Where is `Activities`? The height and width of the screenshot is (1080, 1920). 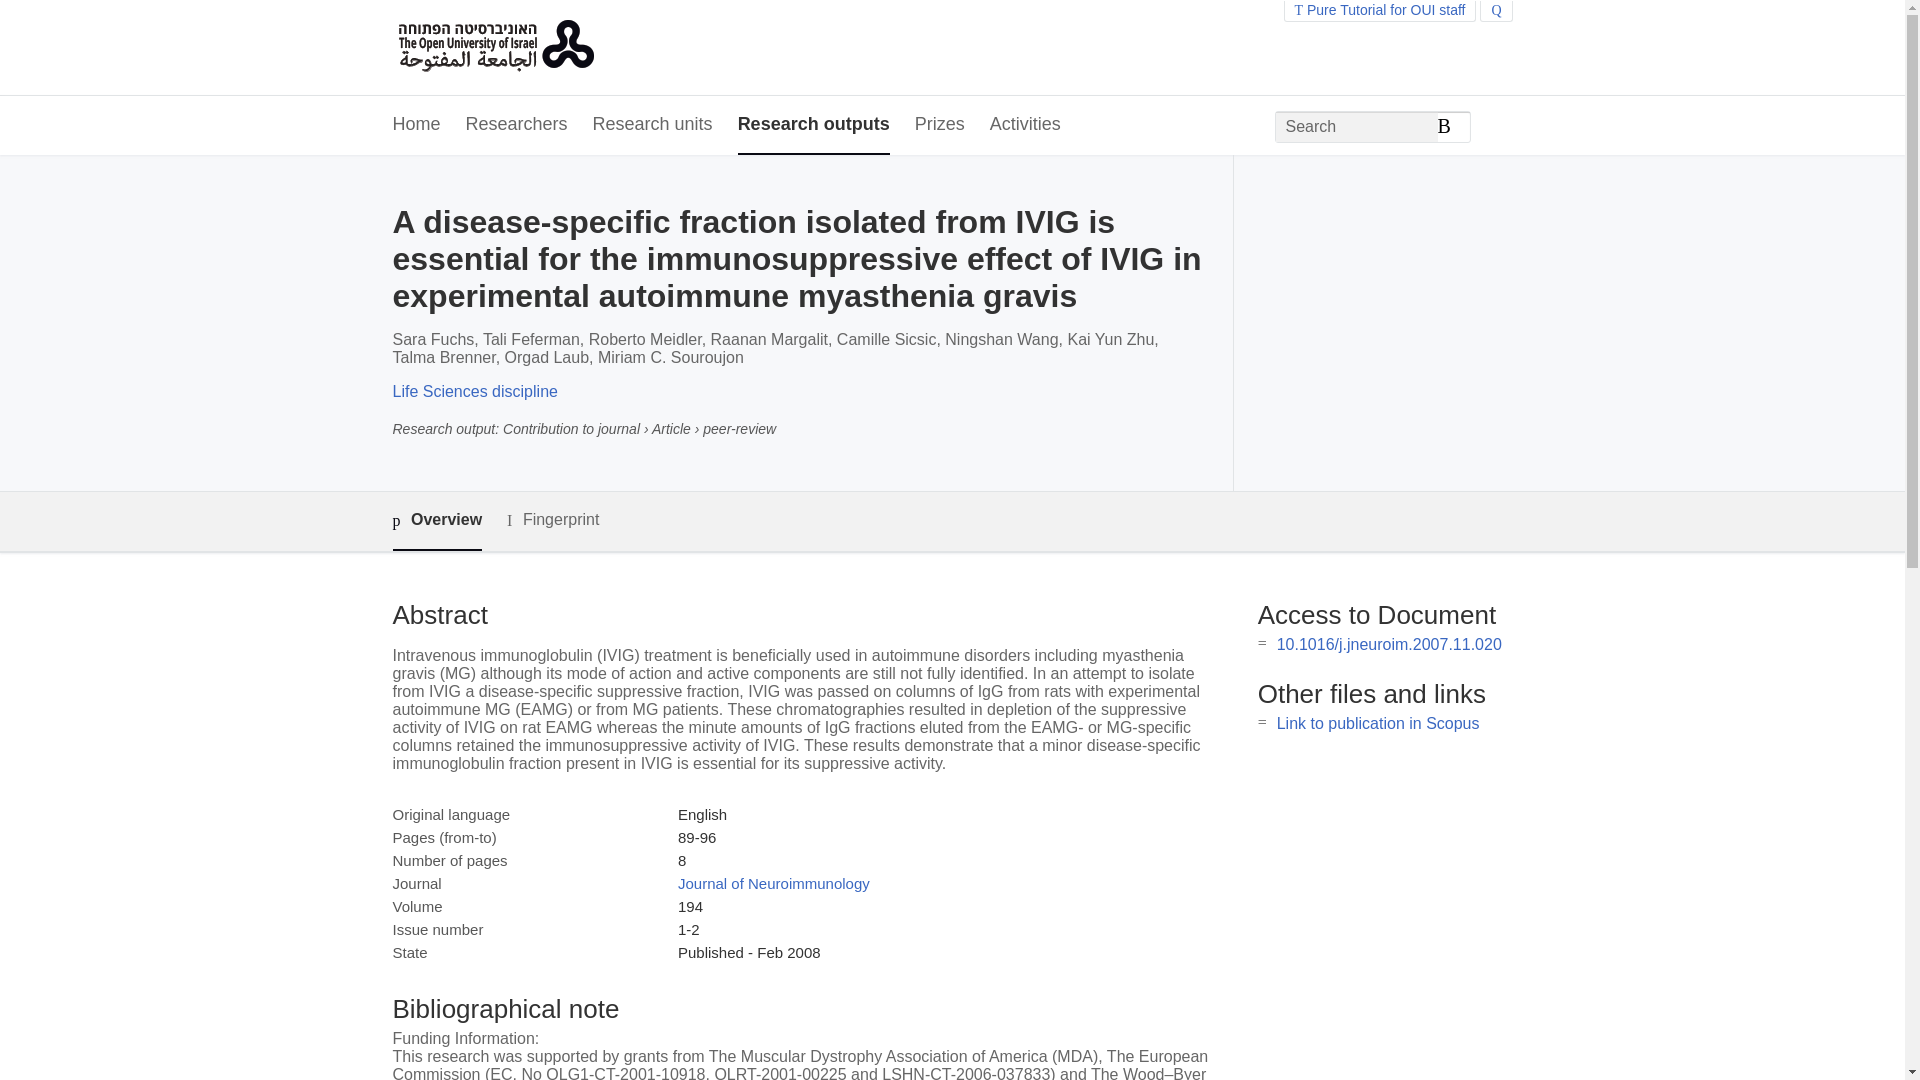 Activities is located at coordinates (1026, 126).